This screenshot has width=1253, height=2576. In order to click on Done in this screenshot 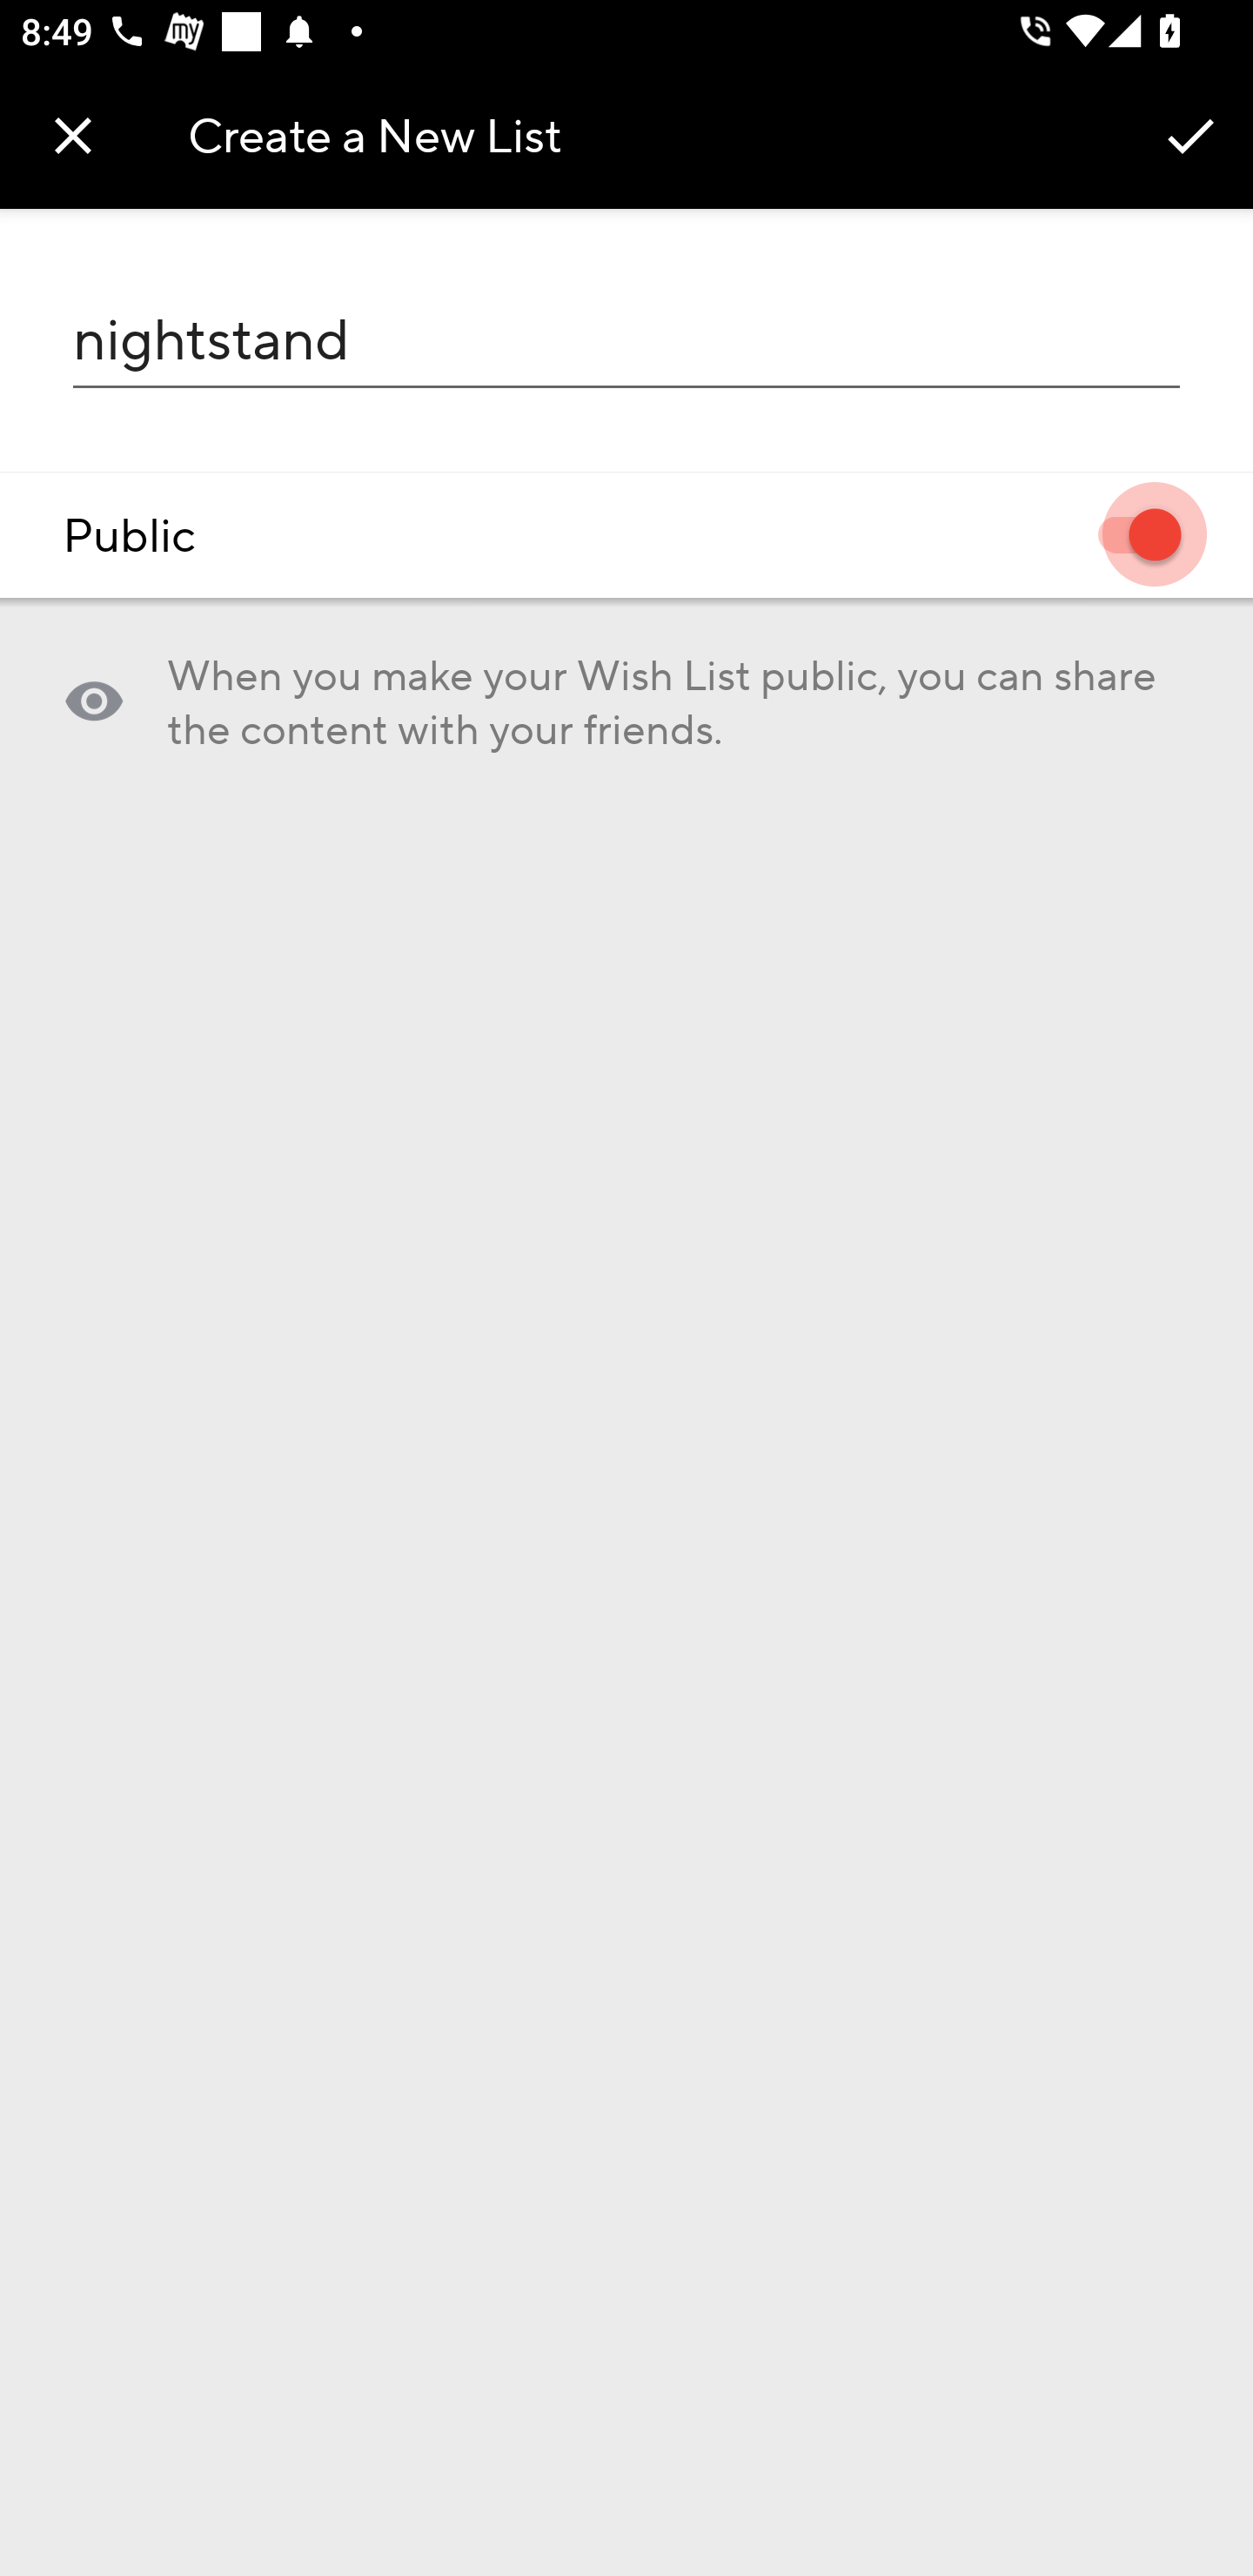, I will do `click(1190, 134)`.